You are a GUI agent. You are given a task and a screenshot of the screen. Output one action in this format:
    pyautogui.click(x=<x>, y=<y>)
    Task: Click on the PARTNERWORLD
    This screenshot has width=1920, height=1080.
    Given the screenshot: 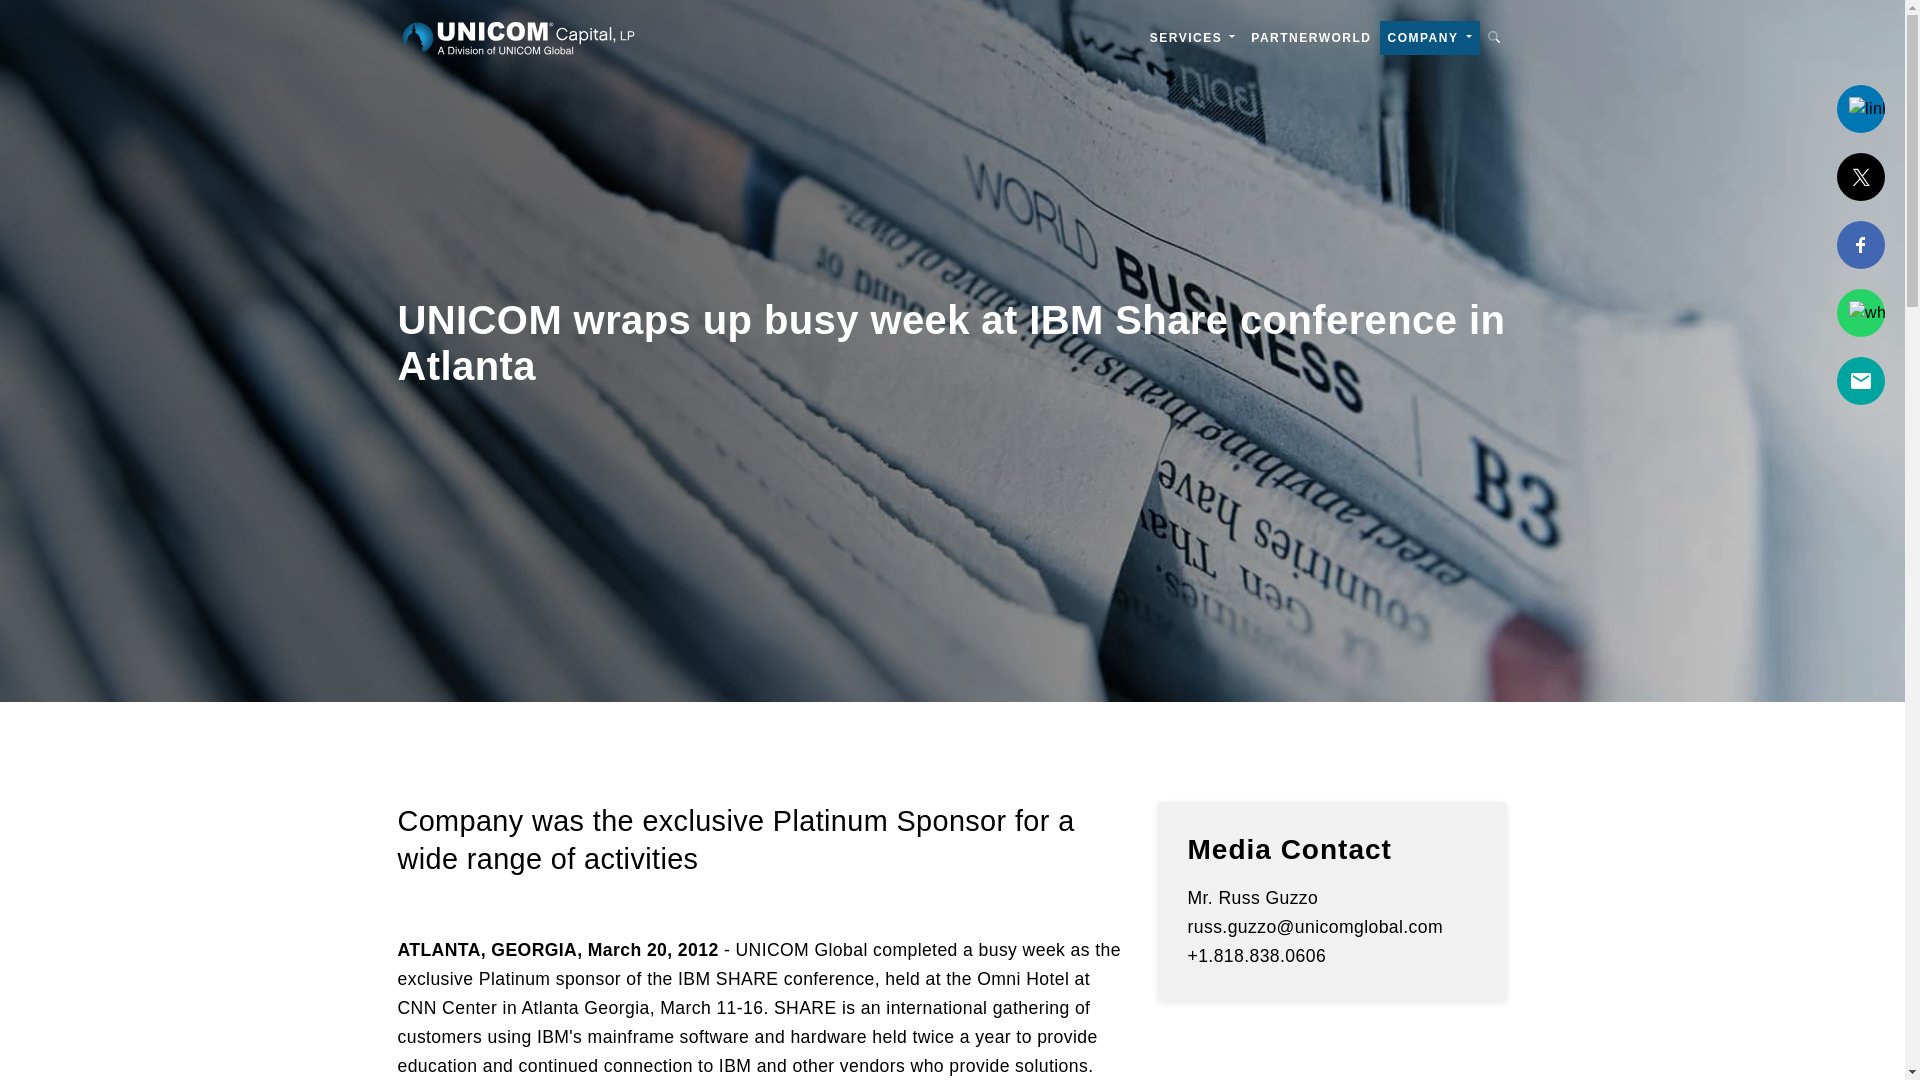 What is the action you would take?
    pyautogui.click(x=1310, y=37)
    